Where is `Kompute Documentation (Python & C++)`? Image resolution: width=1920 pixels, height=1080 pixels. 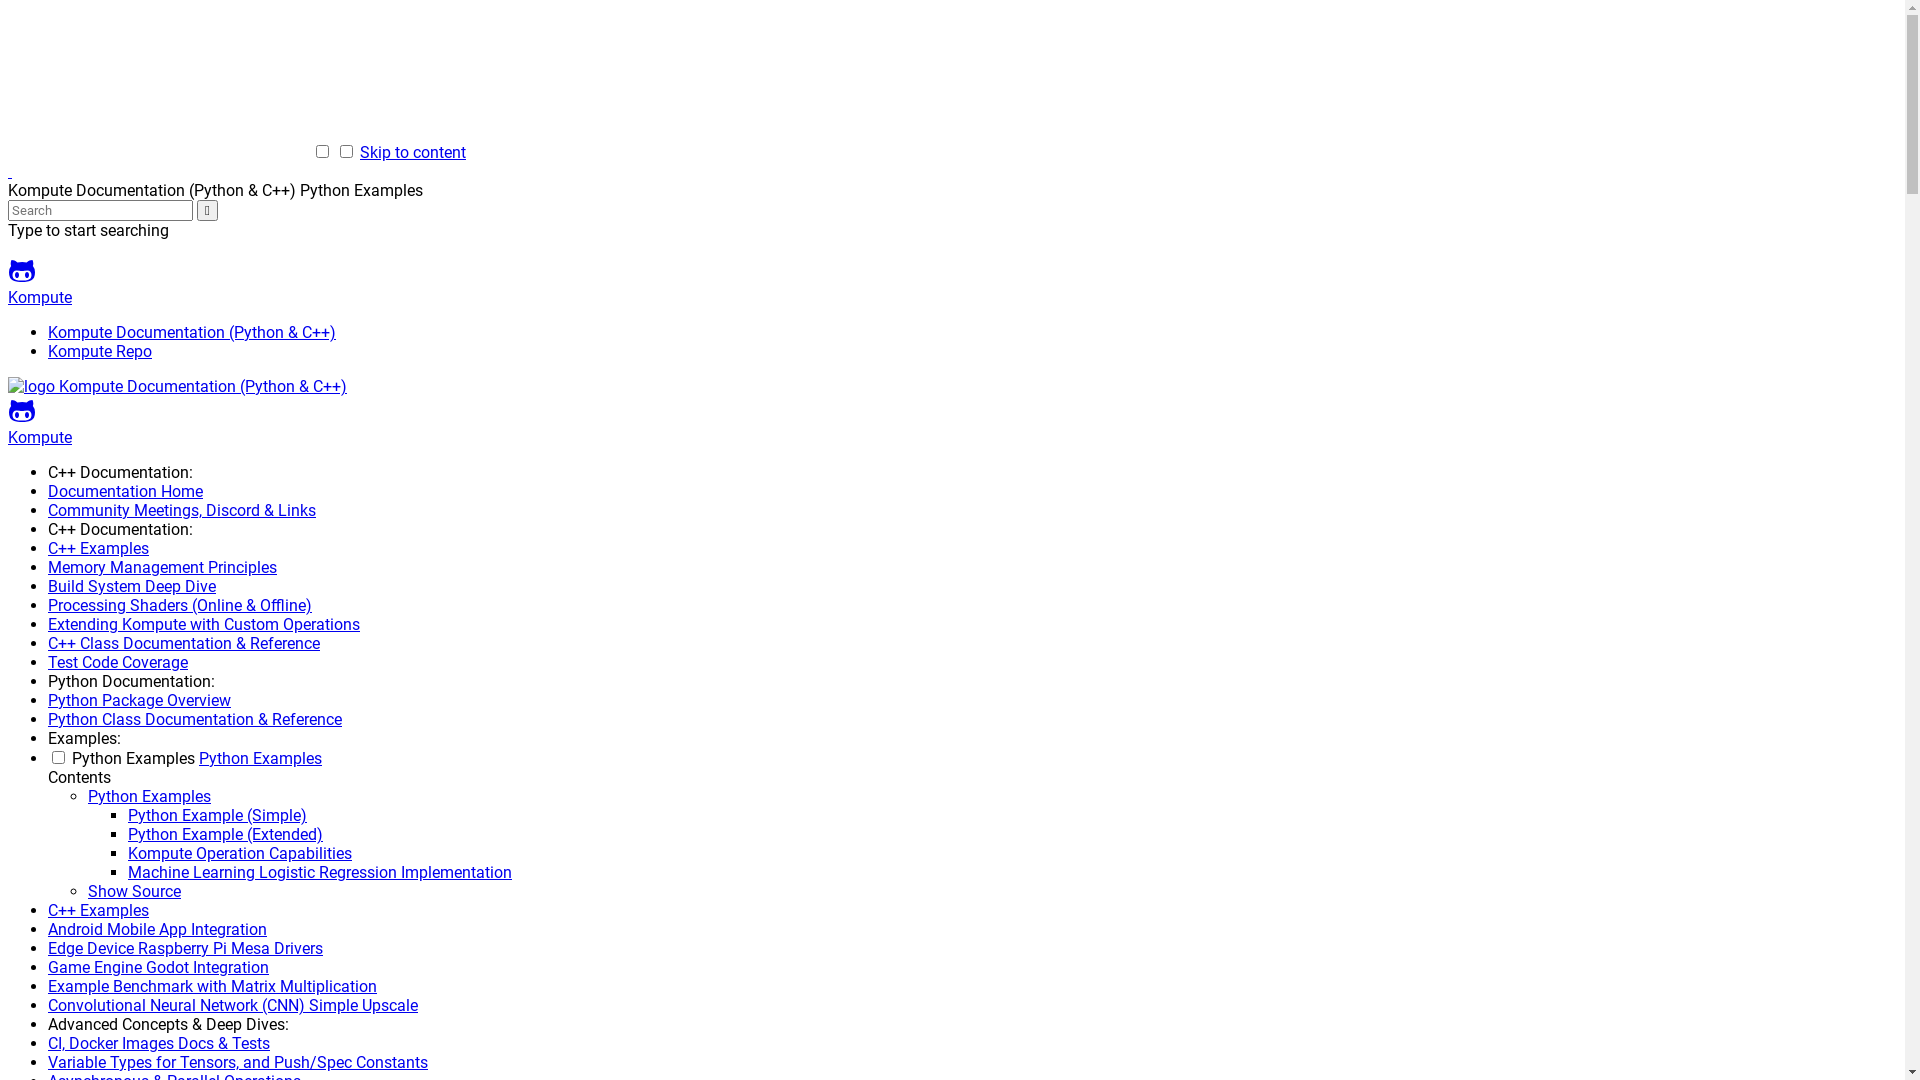
Kompute Documentation (Python & C++) is located at coordinates (10, 172).